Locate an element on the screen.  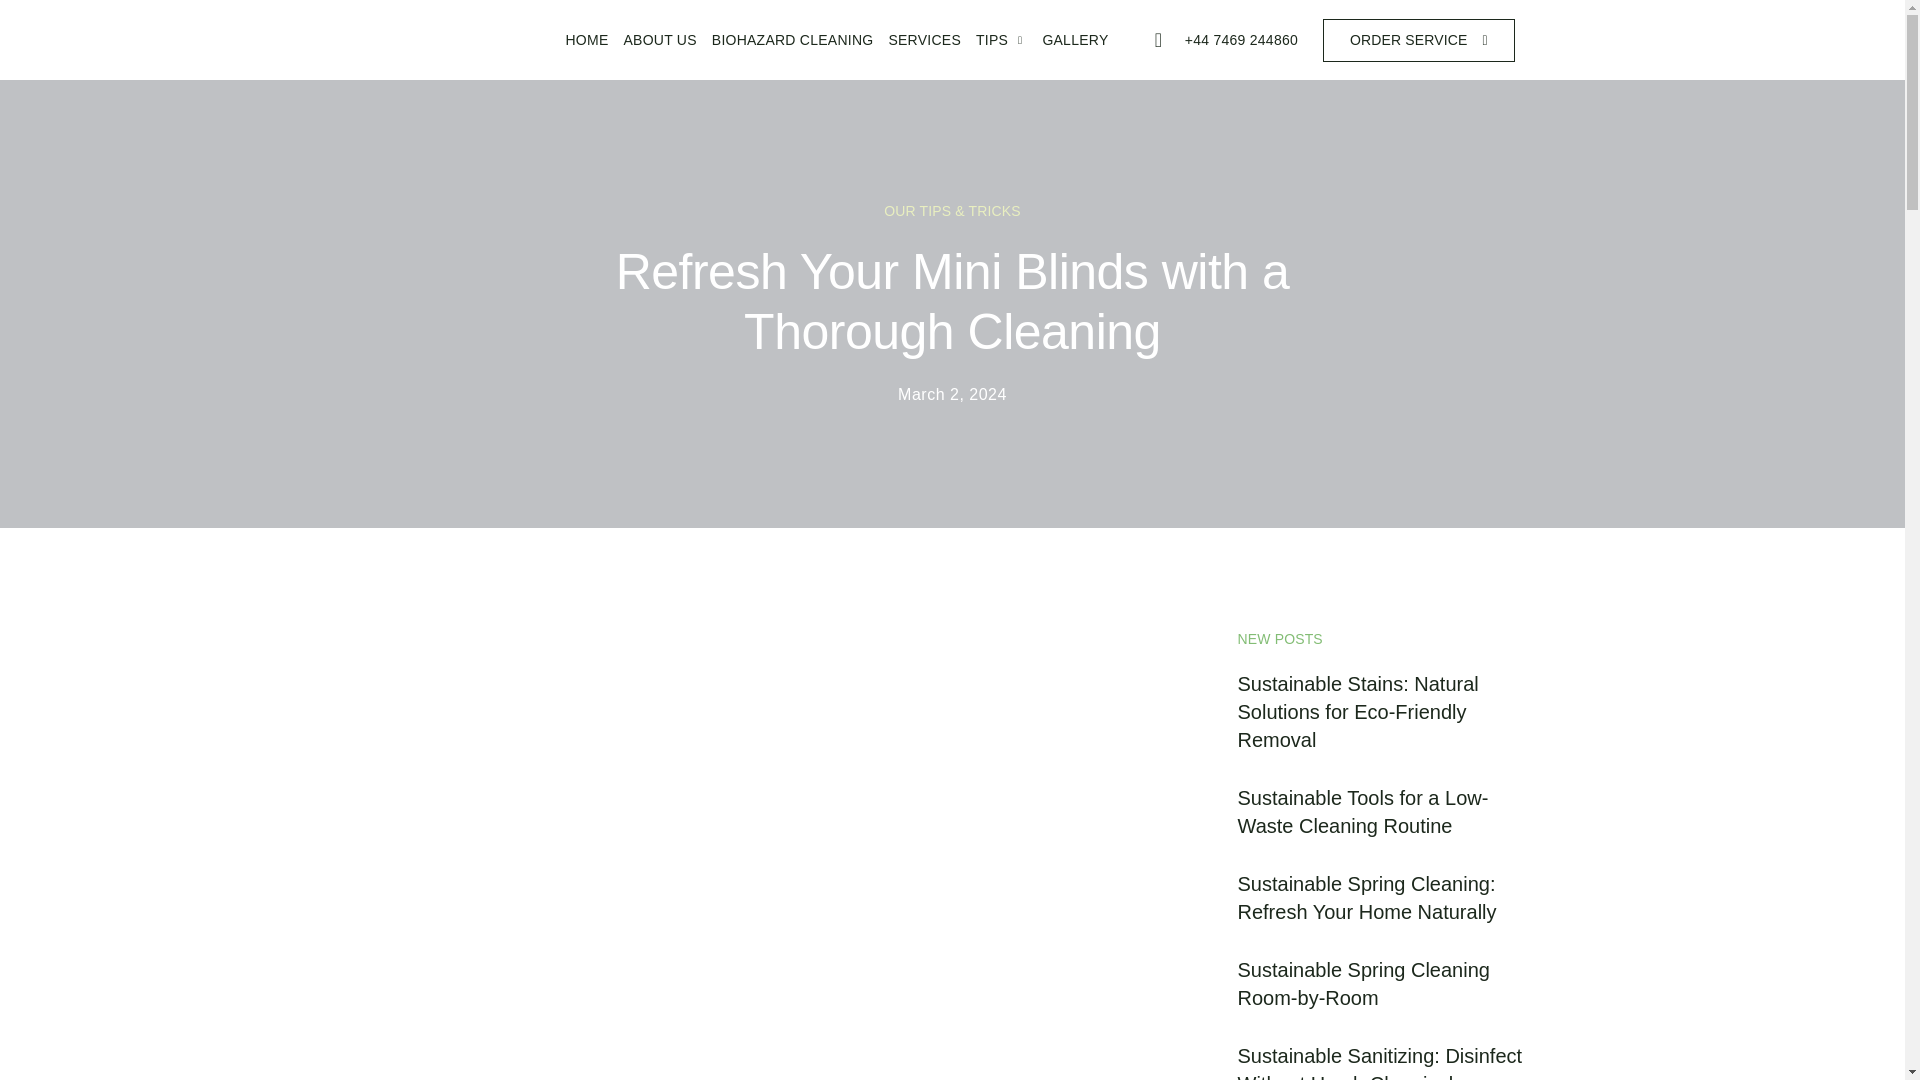
ABOUT US is located at coordinates (652, 30).